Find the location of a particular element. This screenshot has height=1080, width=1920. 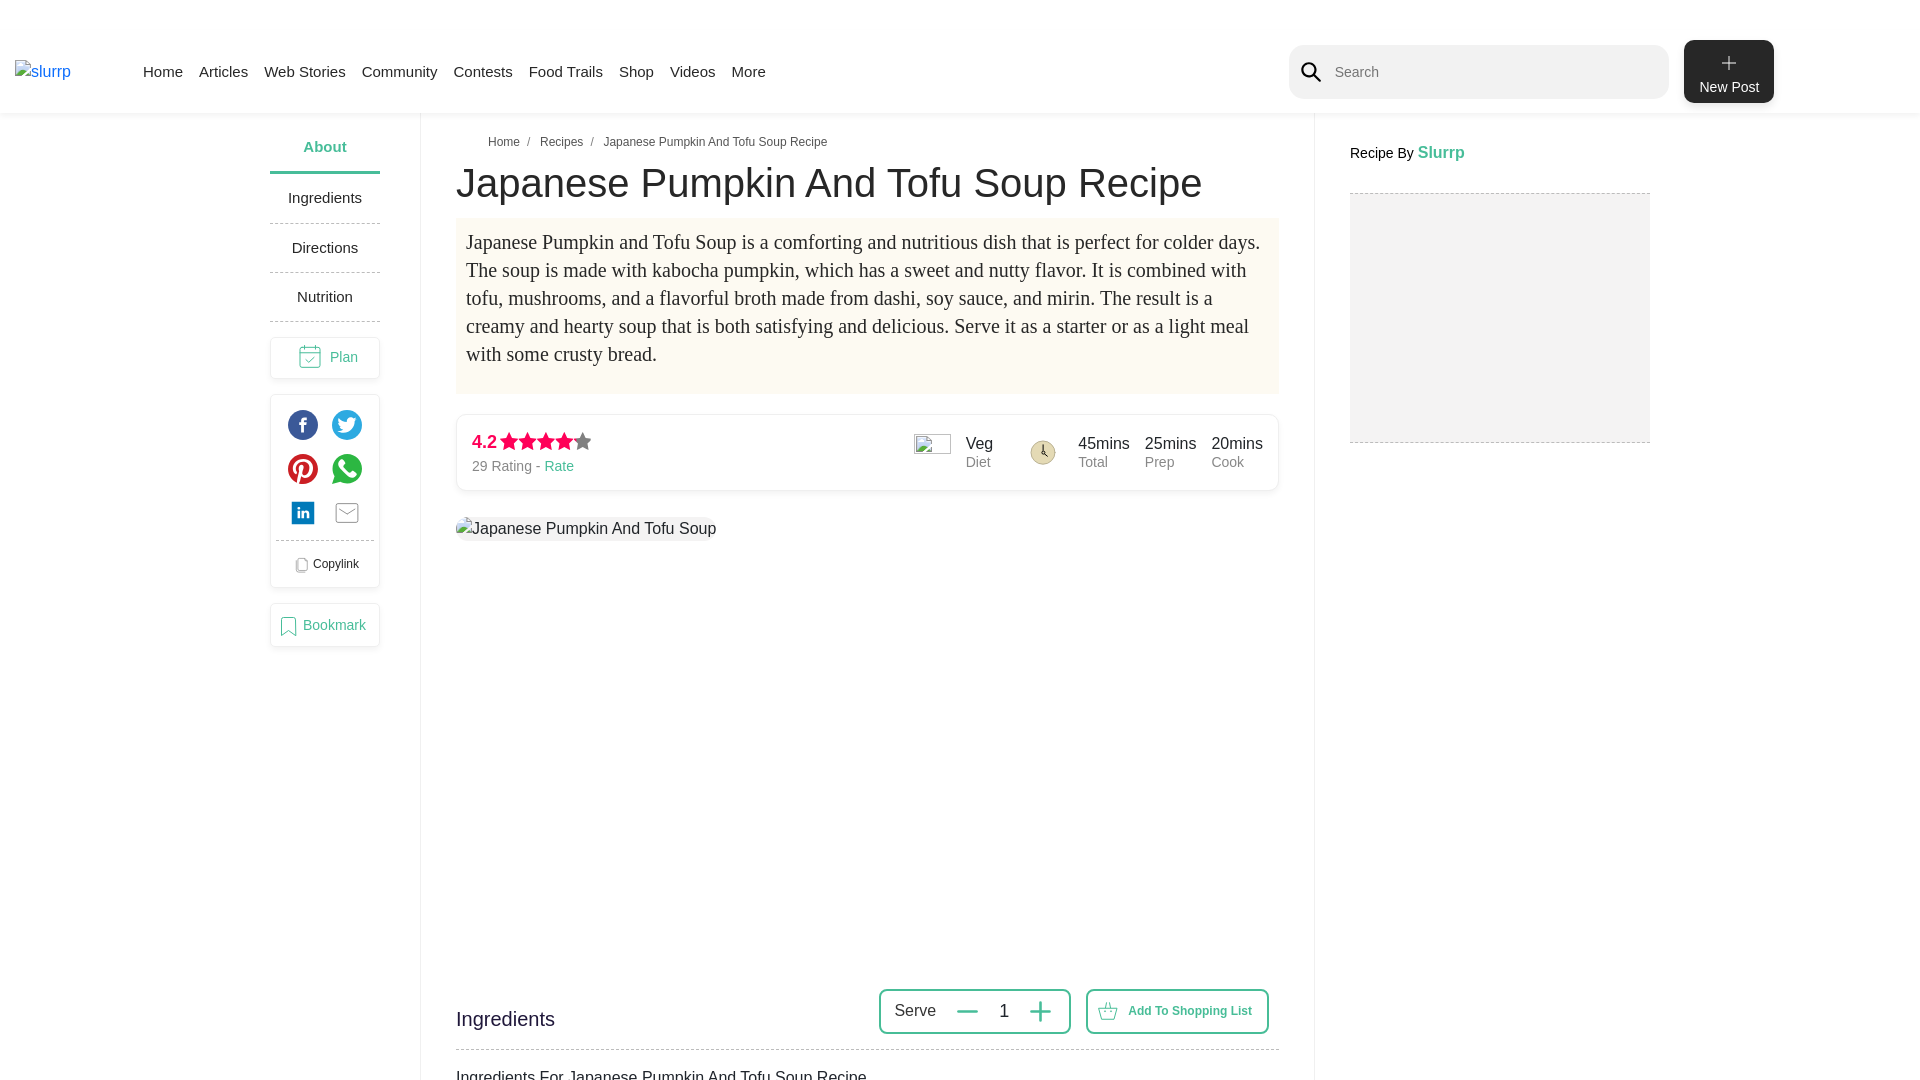

Articles is located at coordinates (223, 70).